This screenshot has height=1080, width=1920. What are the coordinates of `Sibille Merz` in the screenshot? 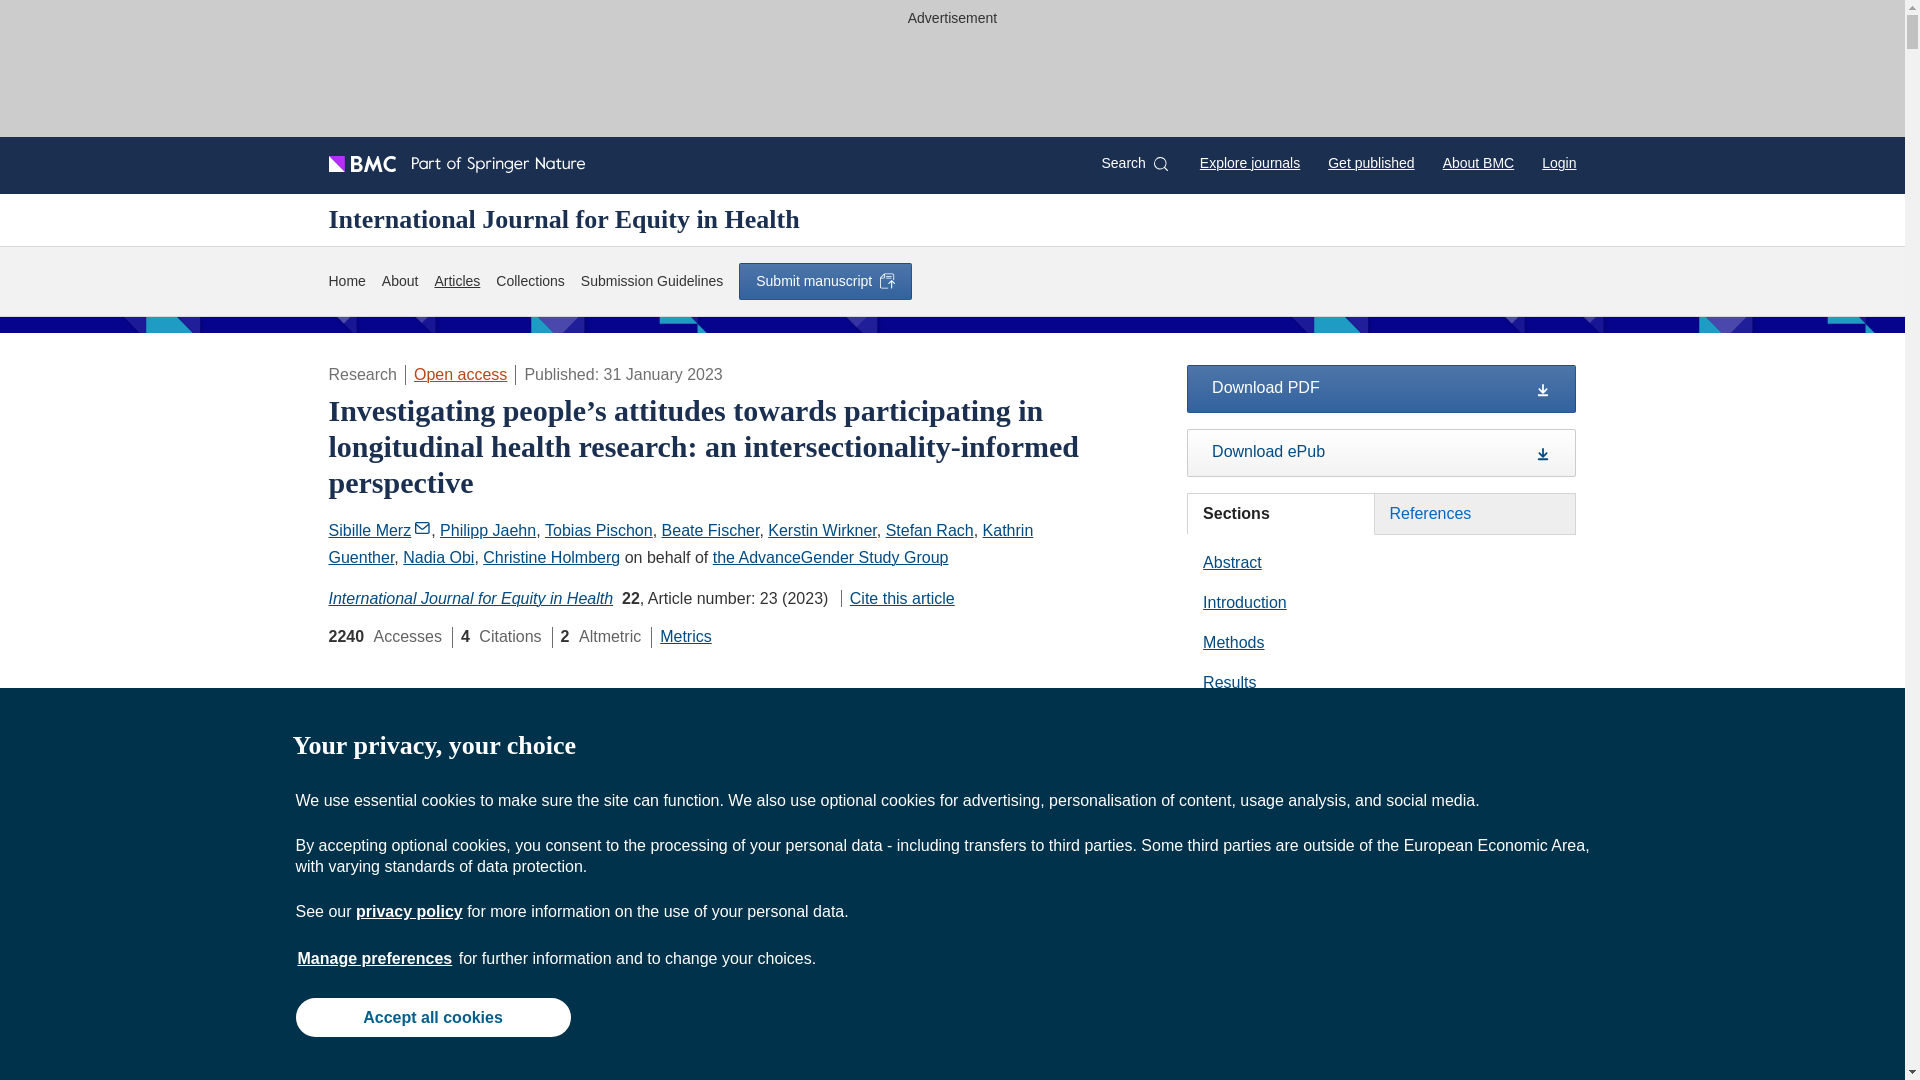 It's located at (379, 530).